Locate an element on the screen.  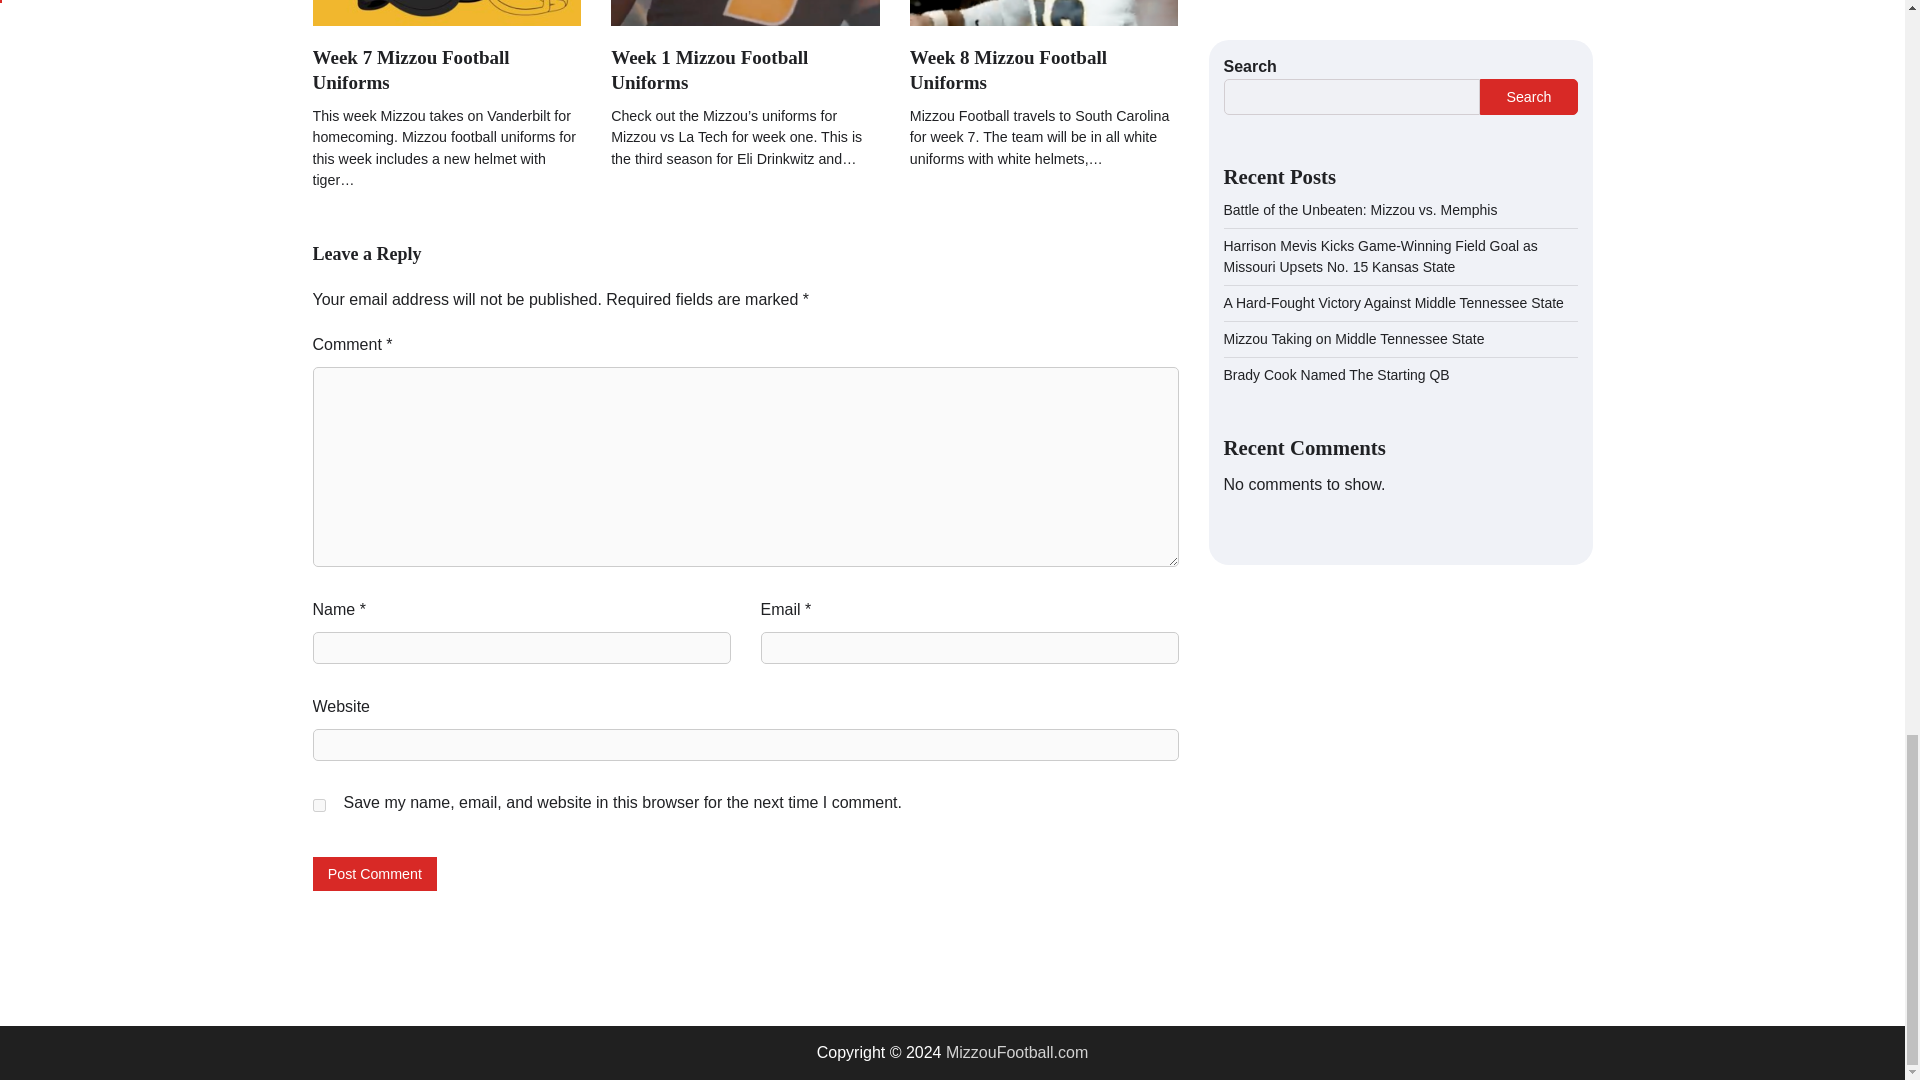
Week 7 Mizzou Football Uniforms is located at coordinates (410, 70).